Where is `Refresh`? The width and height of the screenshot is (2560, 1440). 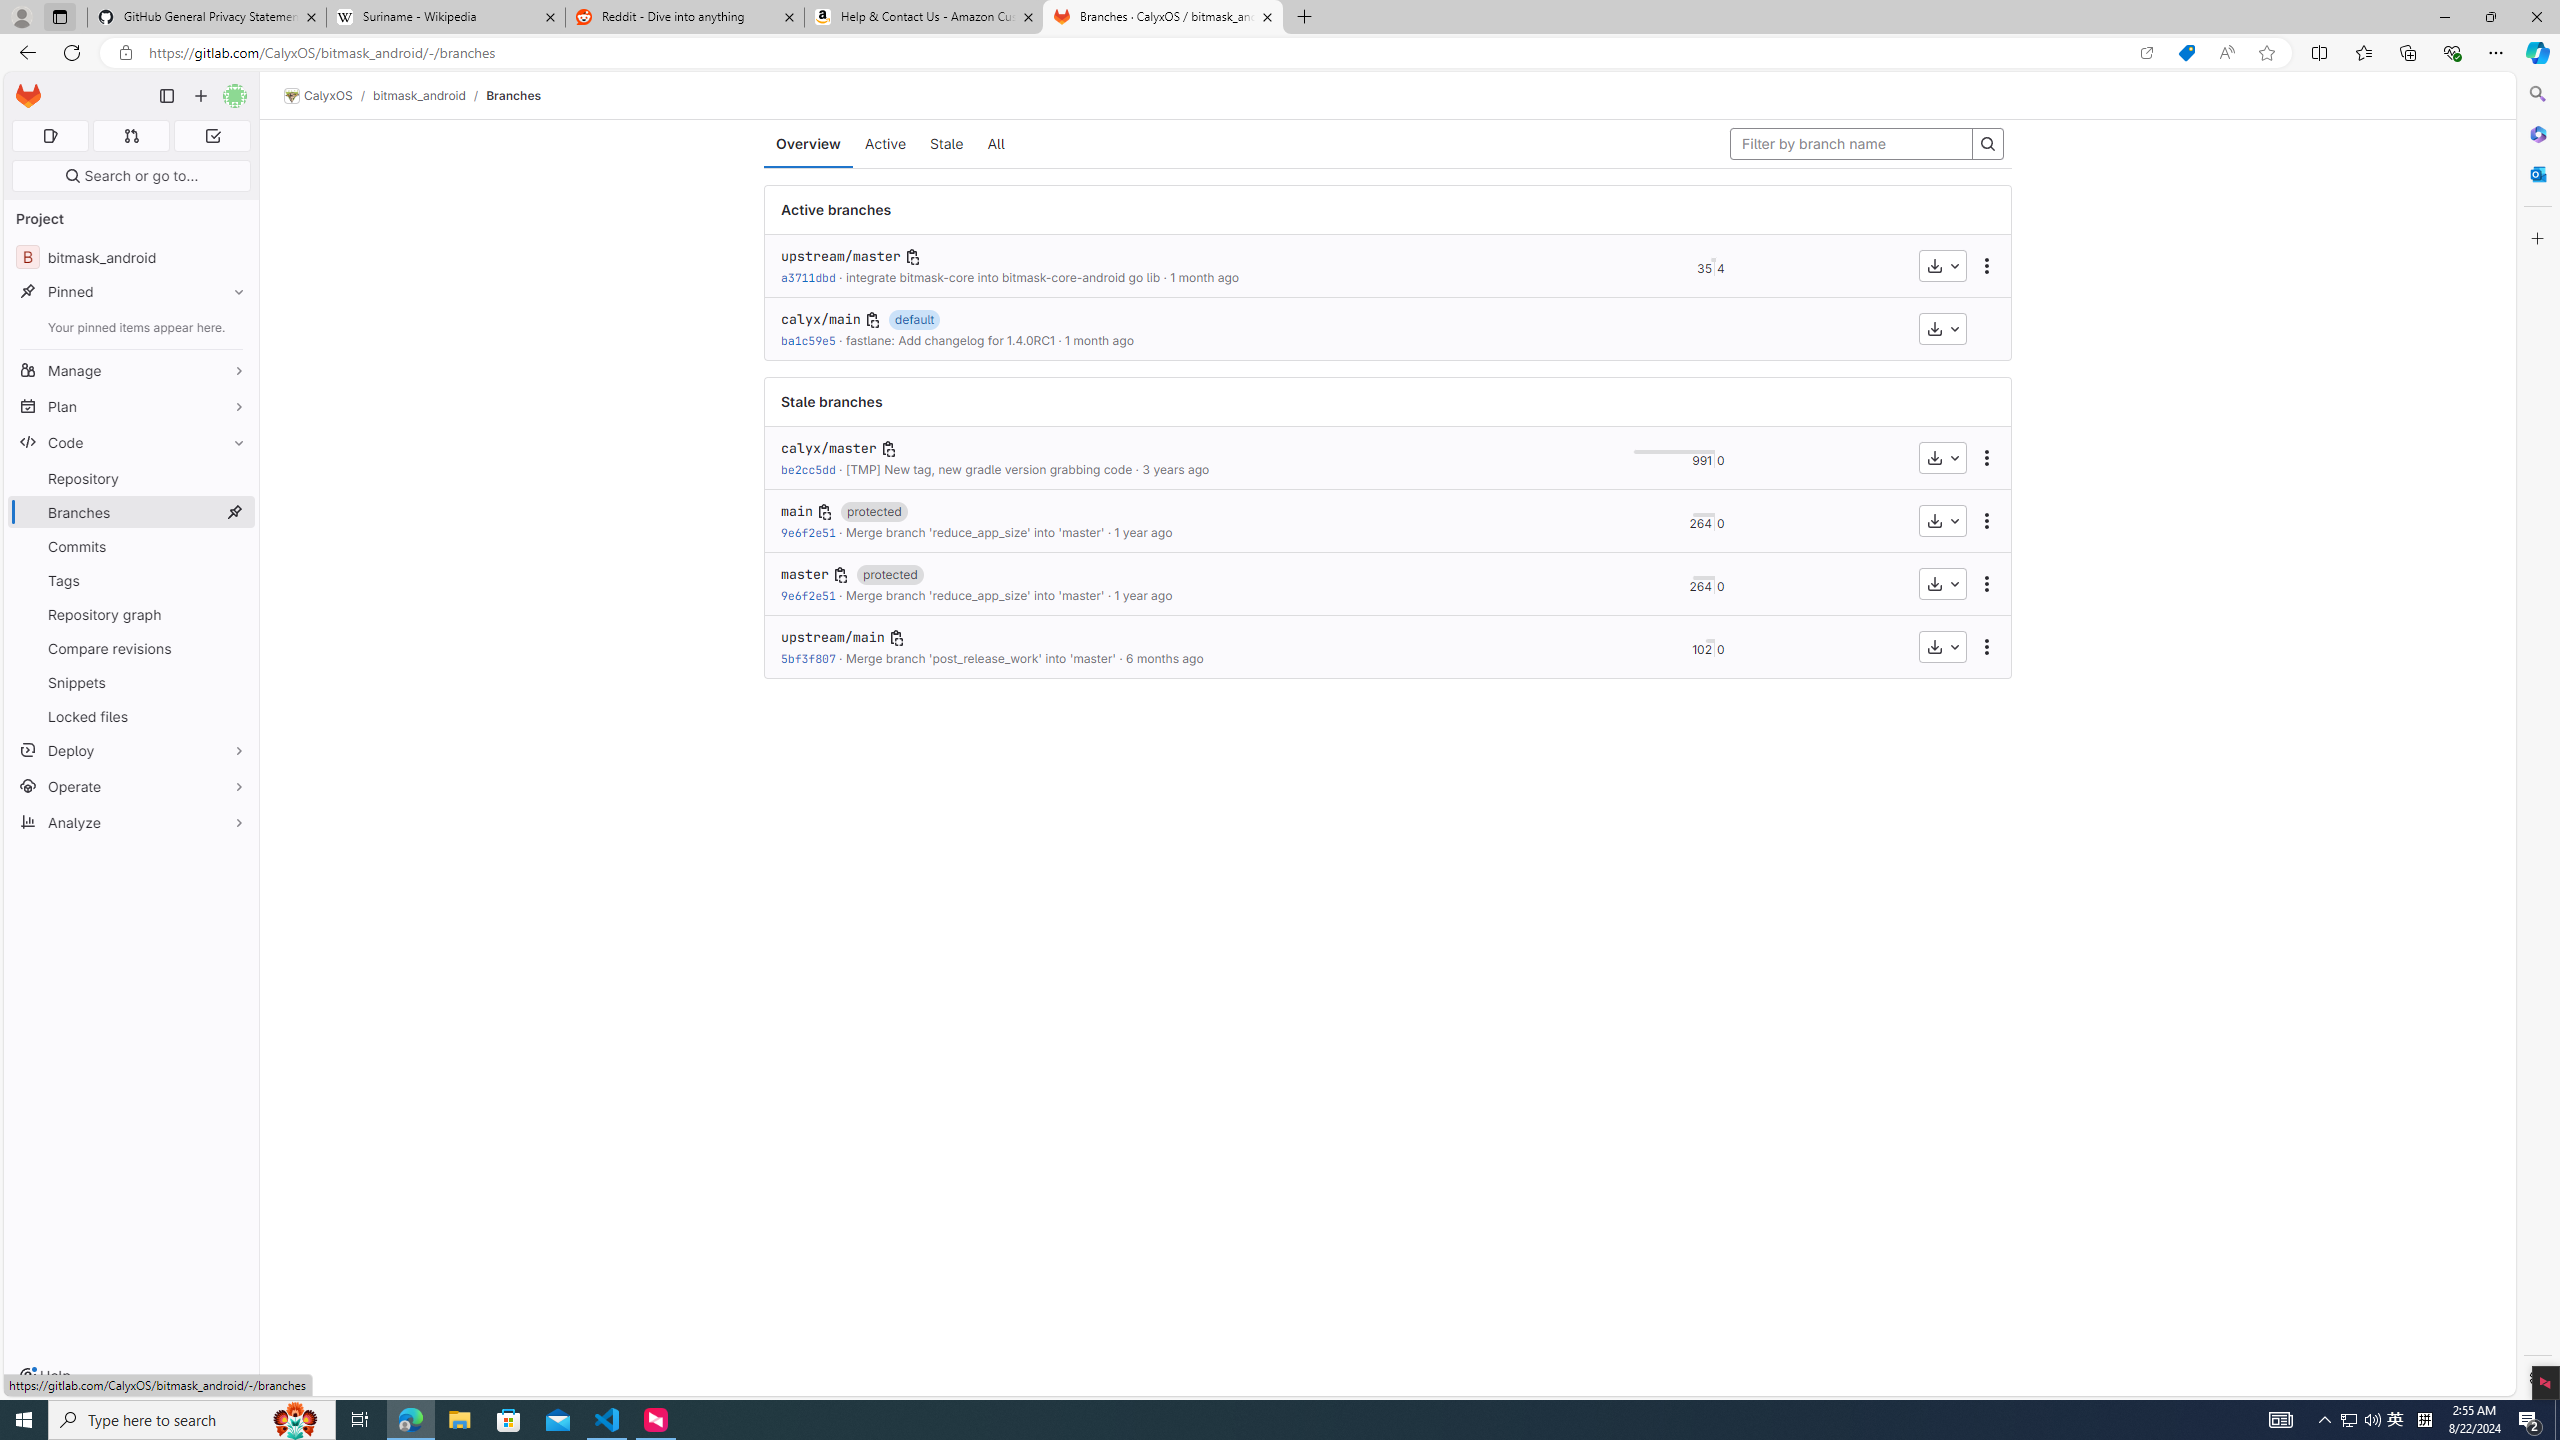
Refresh is located at coordinates (72, 52).